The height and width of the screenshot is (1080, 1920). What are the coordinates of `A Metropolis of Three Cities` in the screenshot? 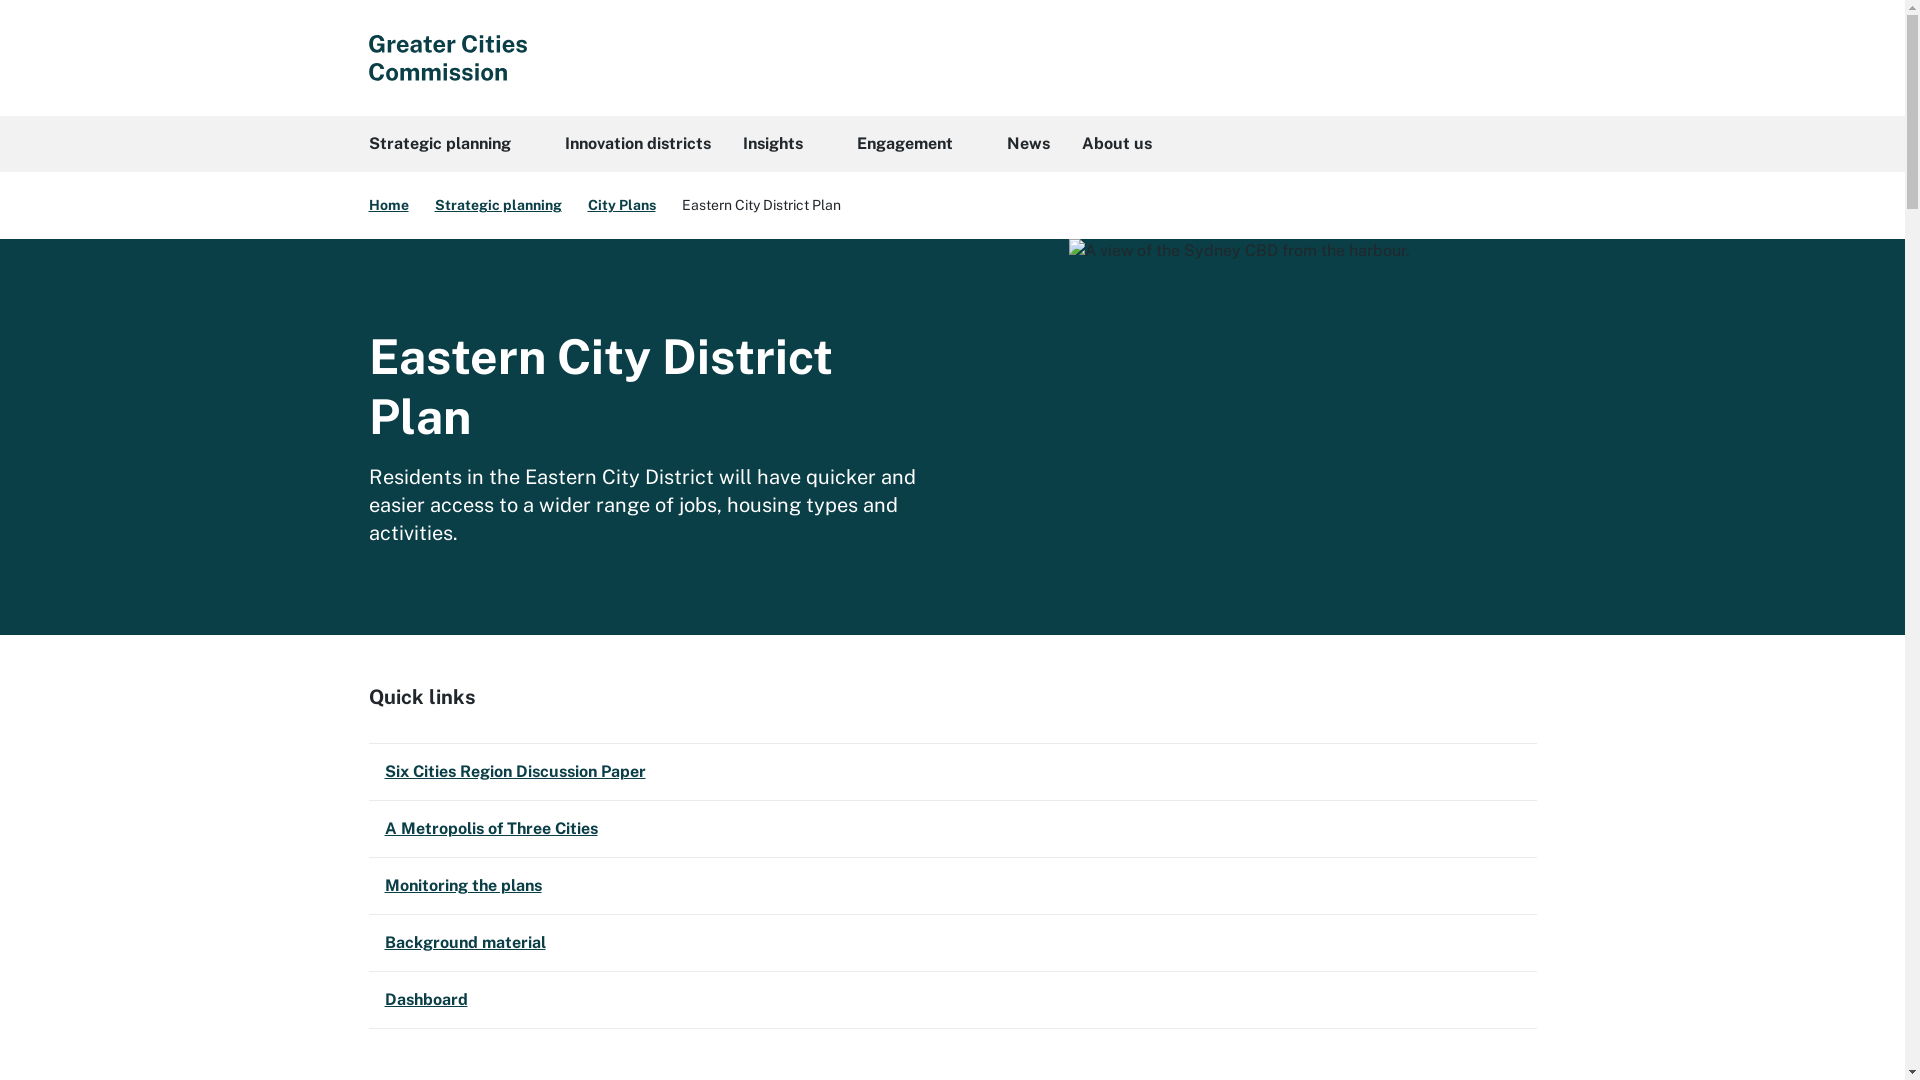 It's located at (952, 829).